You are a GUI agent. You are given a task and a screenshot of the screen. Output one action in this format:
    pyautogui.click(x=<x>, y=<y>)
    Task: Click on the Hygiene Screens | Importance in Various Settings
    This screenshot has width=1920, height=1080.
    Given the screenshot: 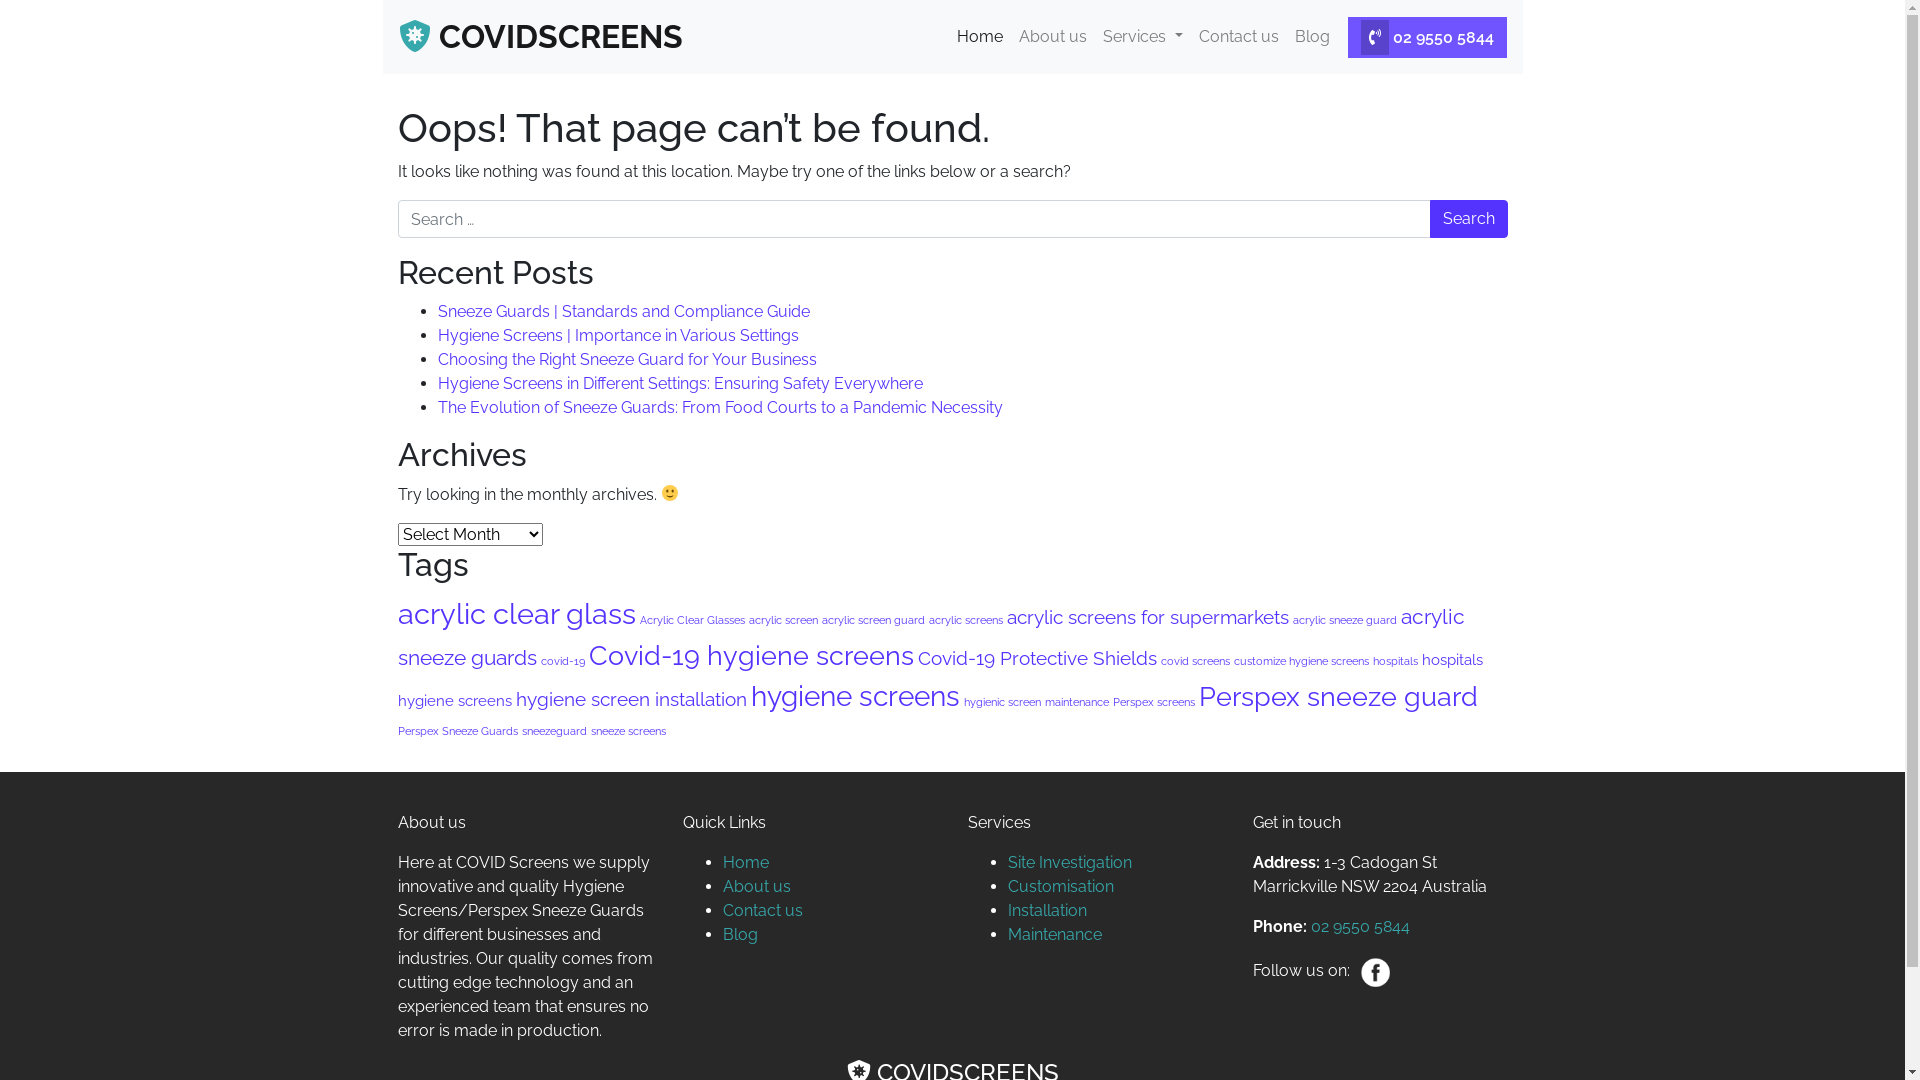 What is the action you would take?
    pyautogui.click(x=618, y=336)
    